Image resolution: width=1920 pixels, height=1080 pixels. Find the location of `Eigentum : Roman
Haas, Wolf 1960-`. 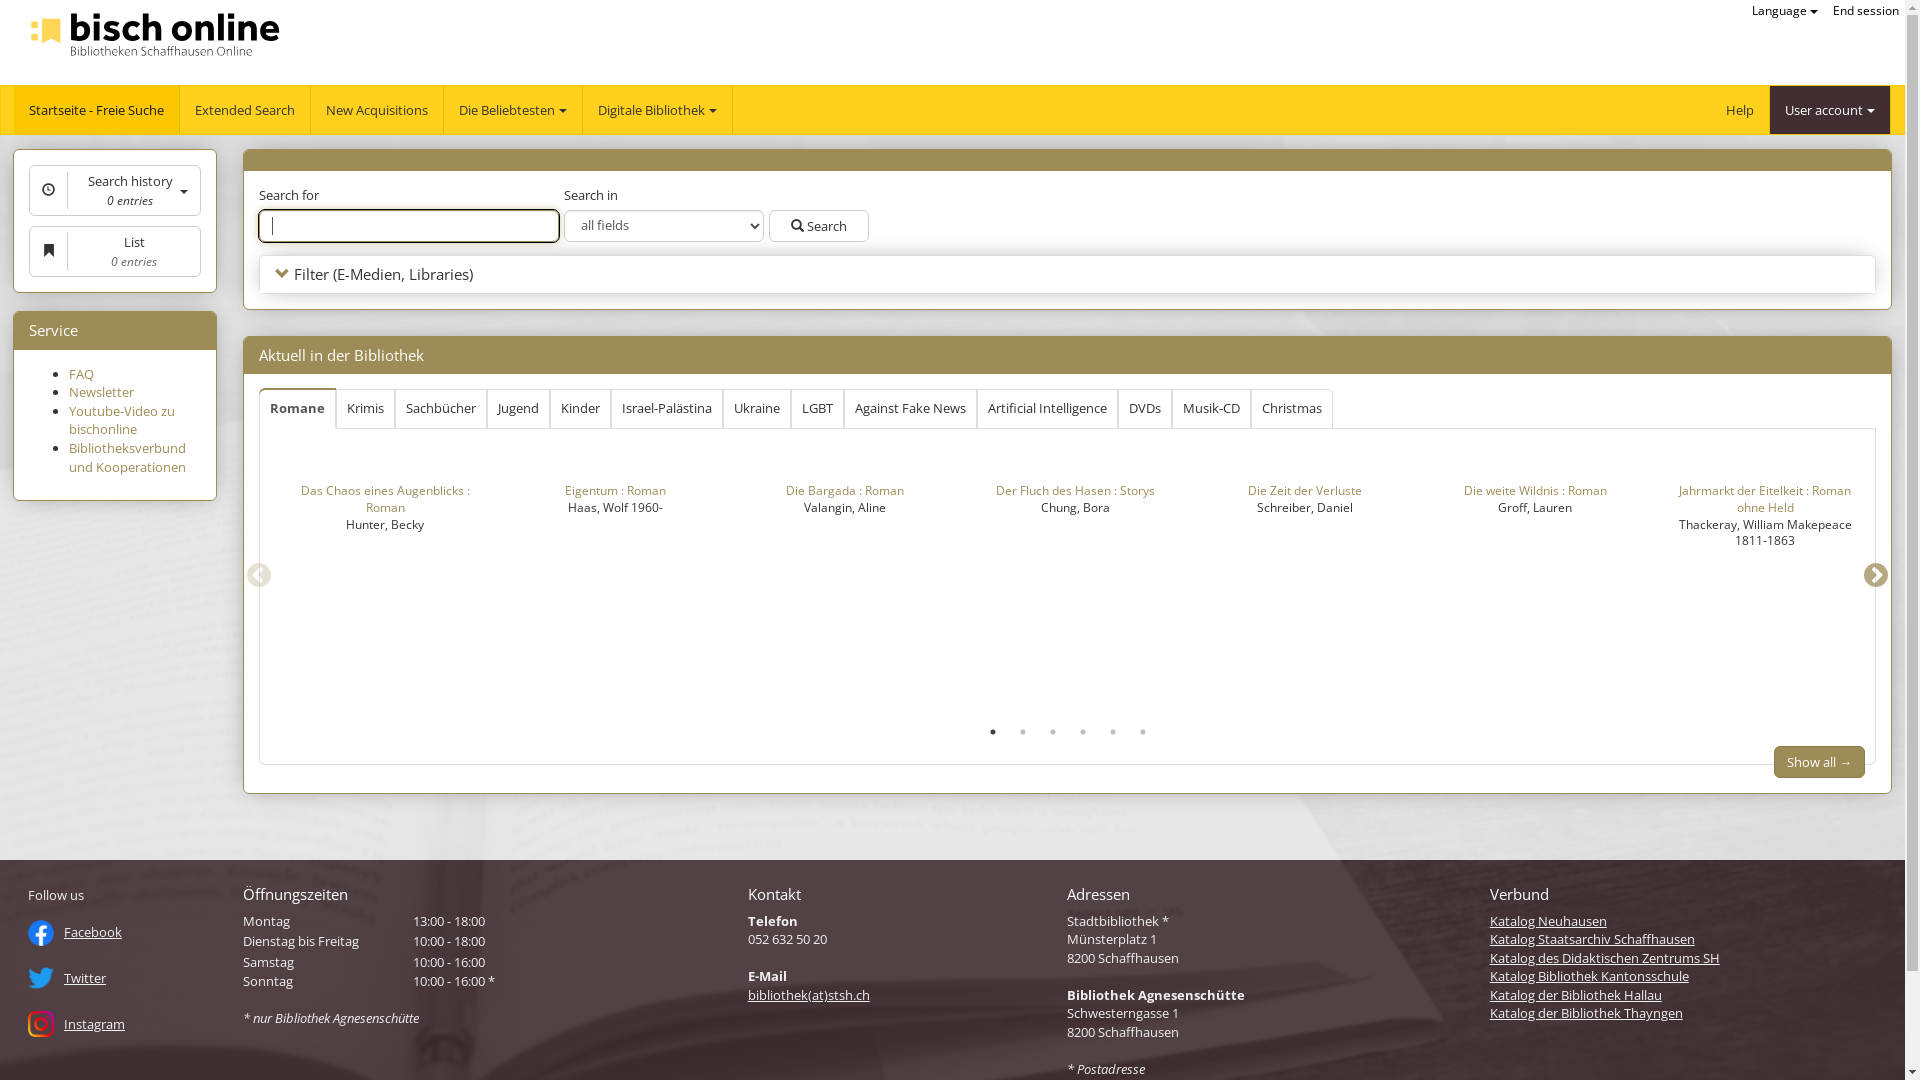

Eigentum : Roman
Haas, Wolf 1960- is located at coordinates (615, 485).